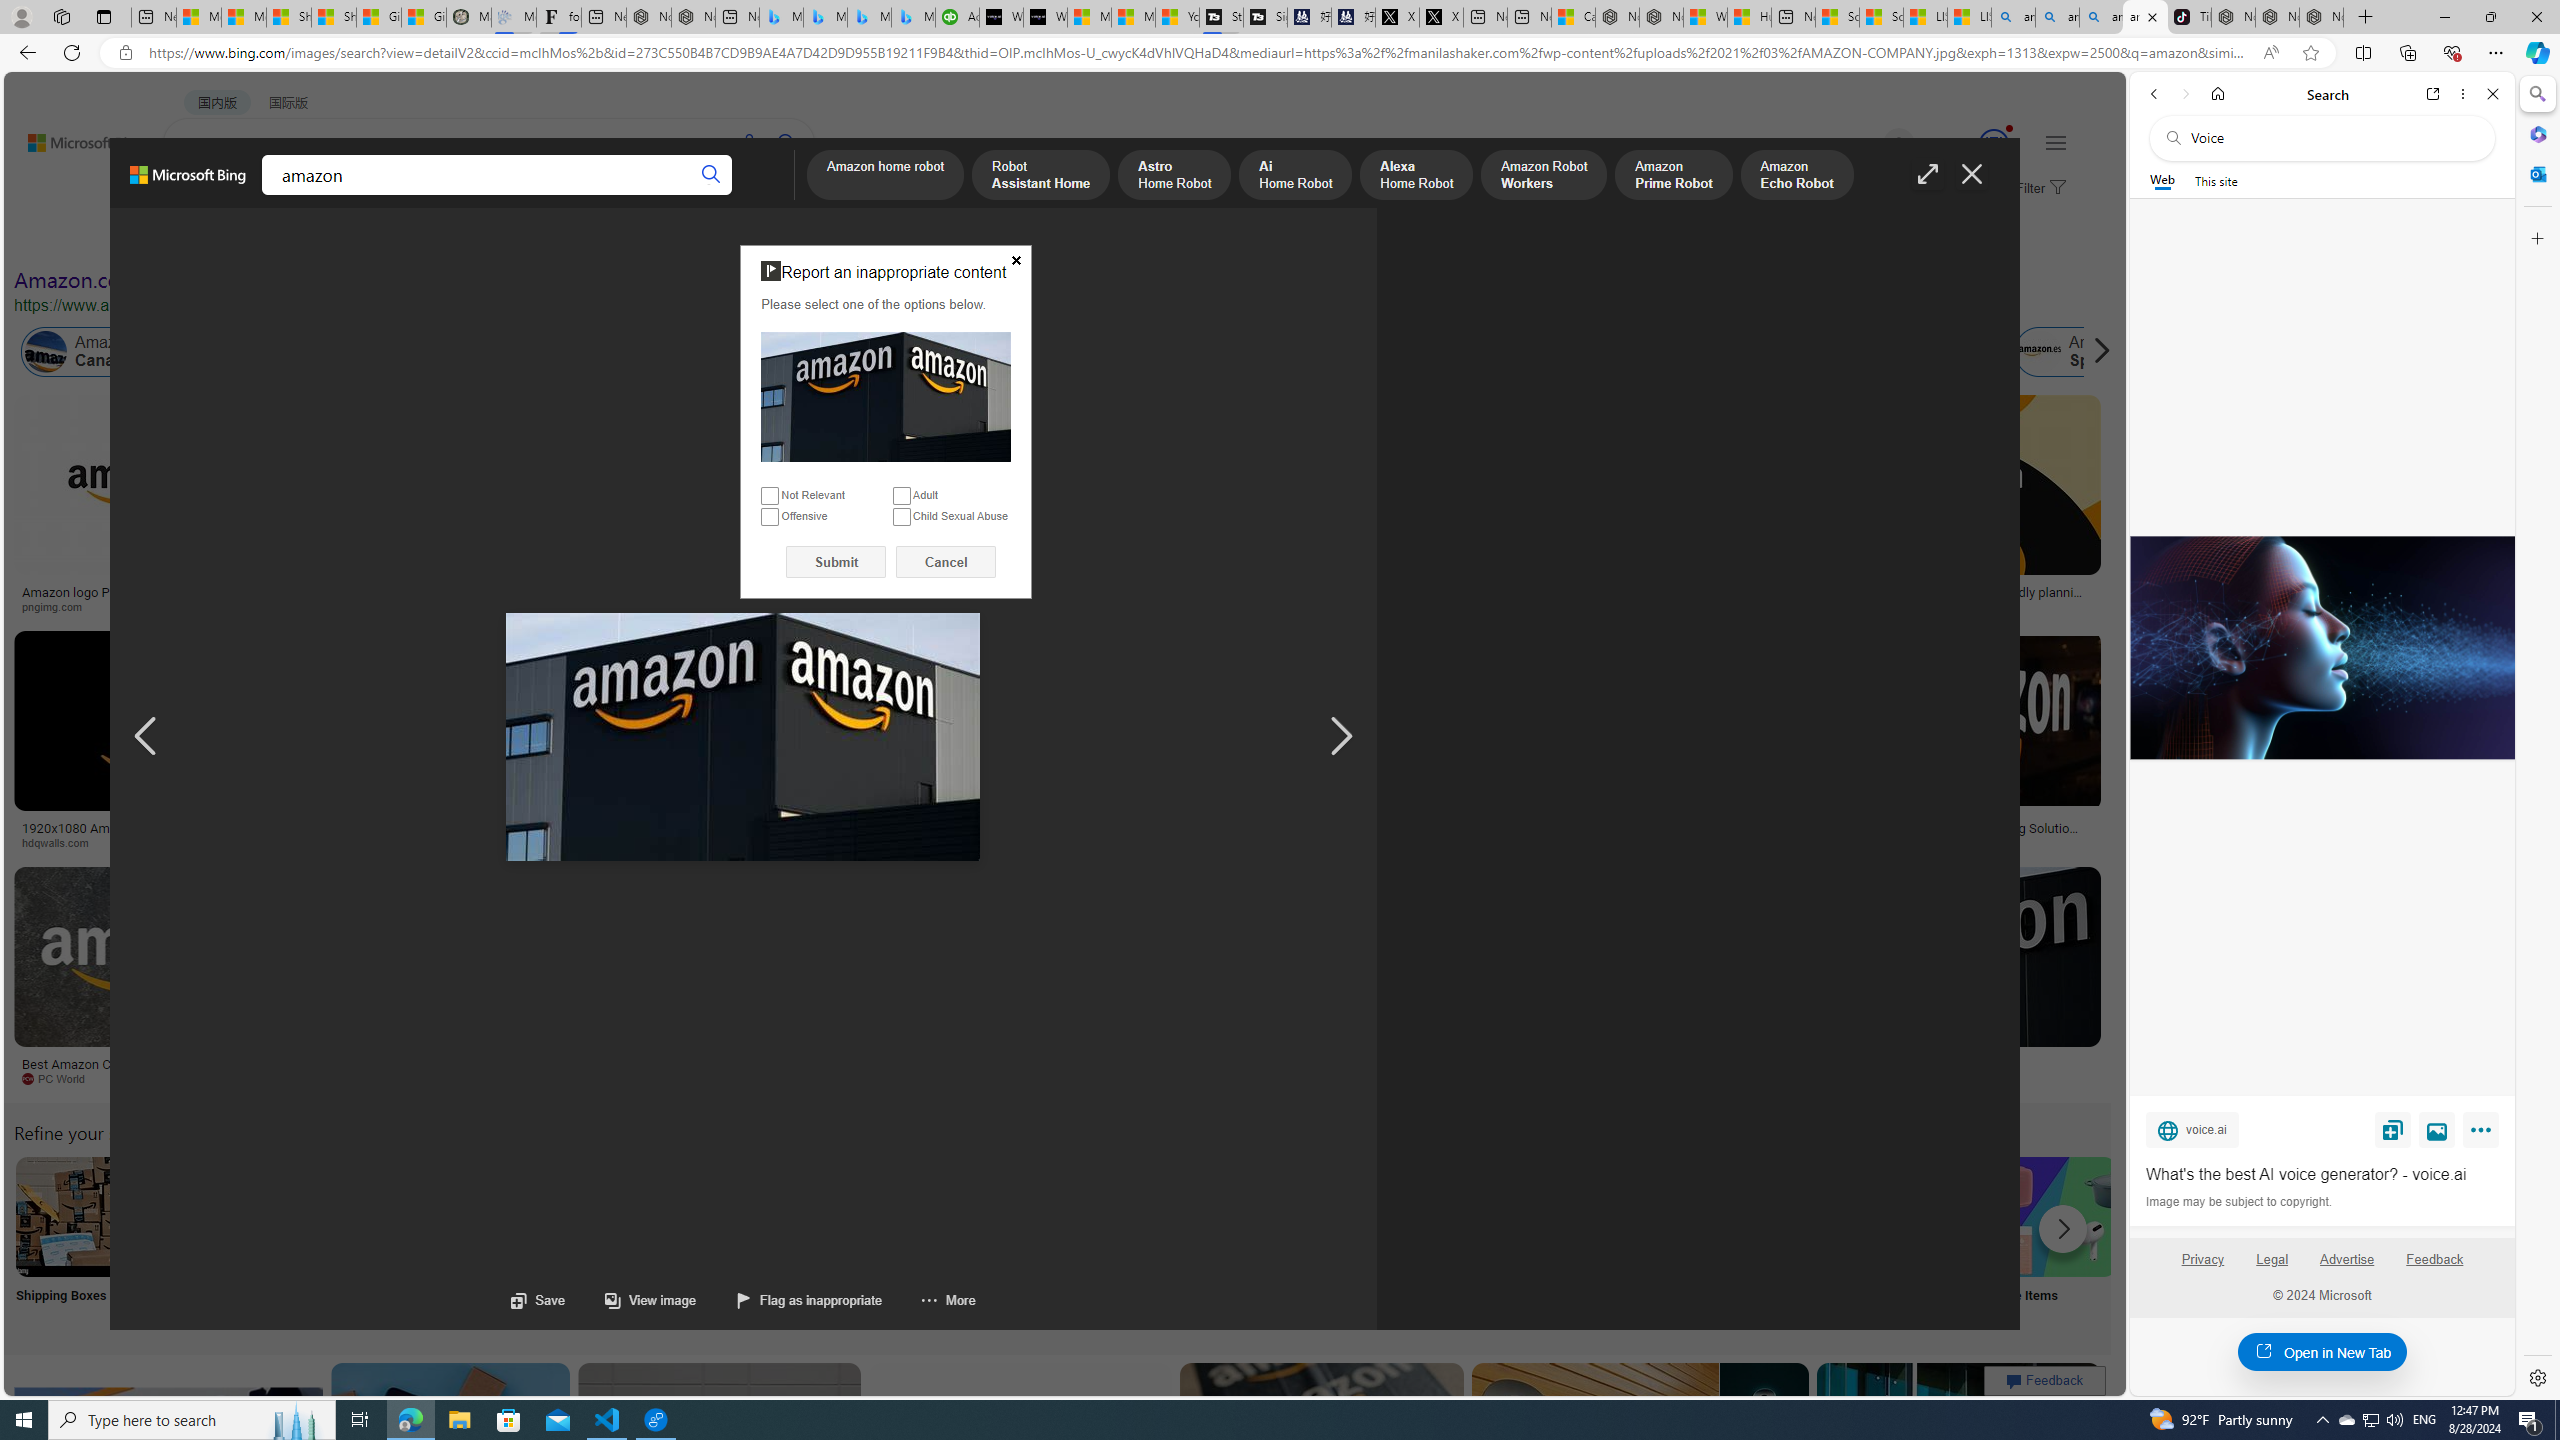  What do you see at coordinates (472, 1242) in the screenshot?
I see `Amazon Log into My Account Log into My Account` at bounding box center [472, 1242].